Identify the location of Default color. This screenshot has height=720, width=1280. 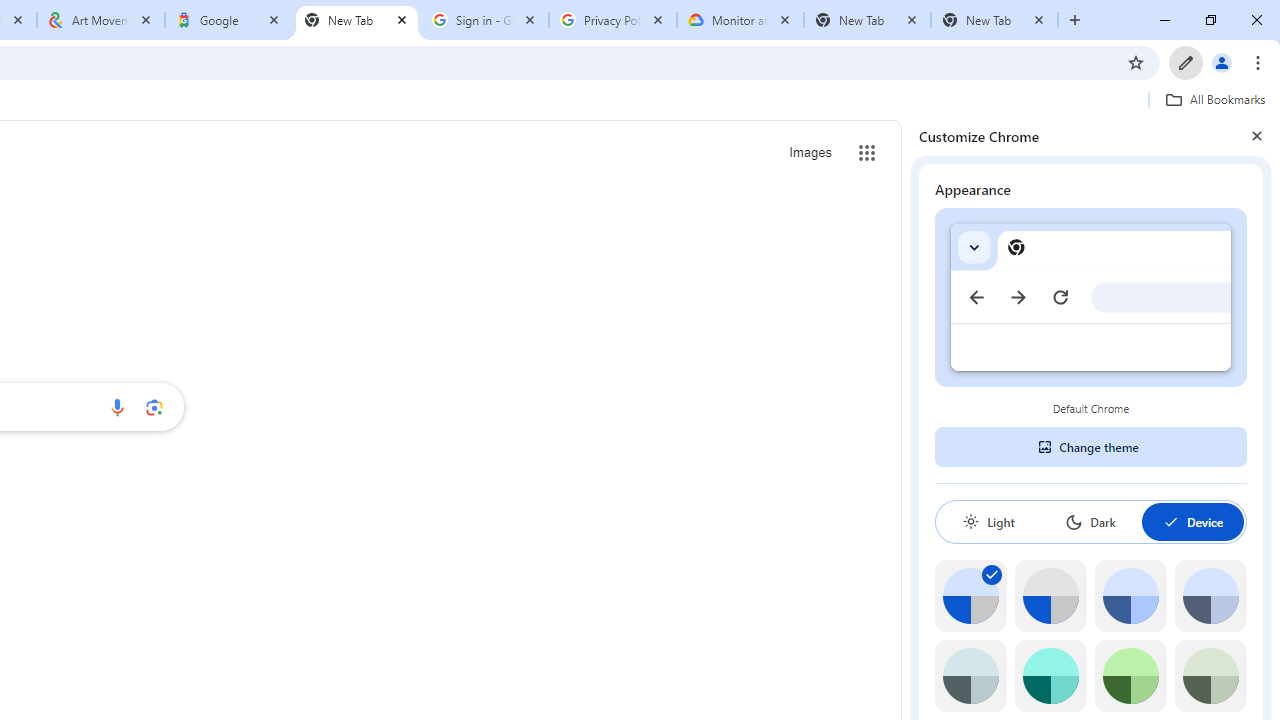
(970, 596).